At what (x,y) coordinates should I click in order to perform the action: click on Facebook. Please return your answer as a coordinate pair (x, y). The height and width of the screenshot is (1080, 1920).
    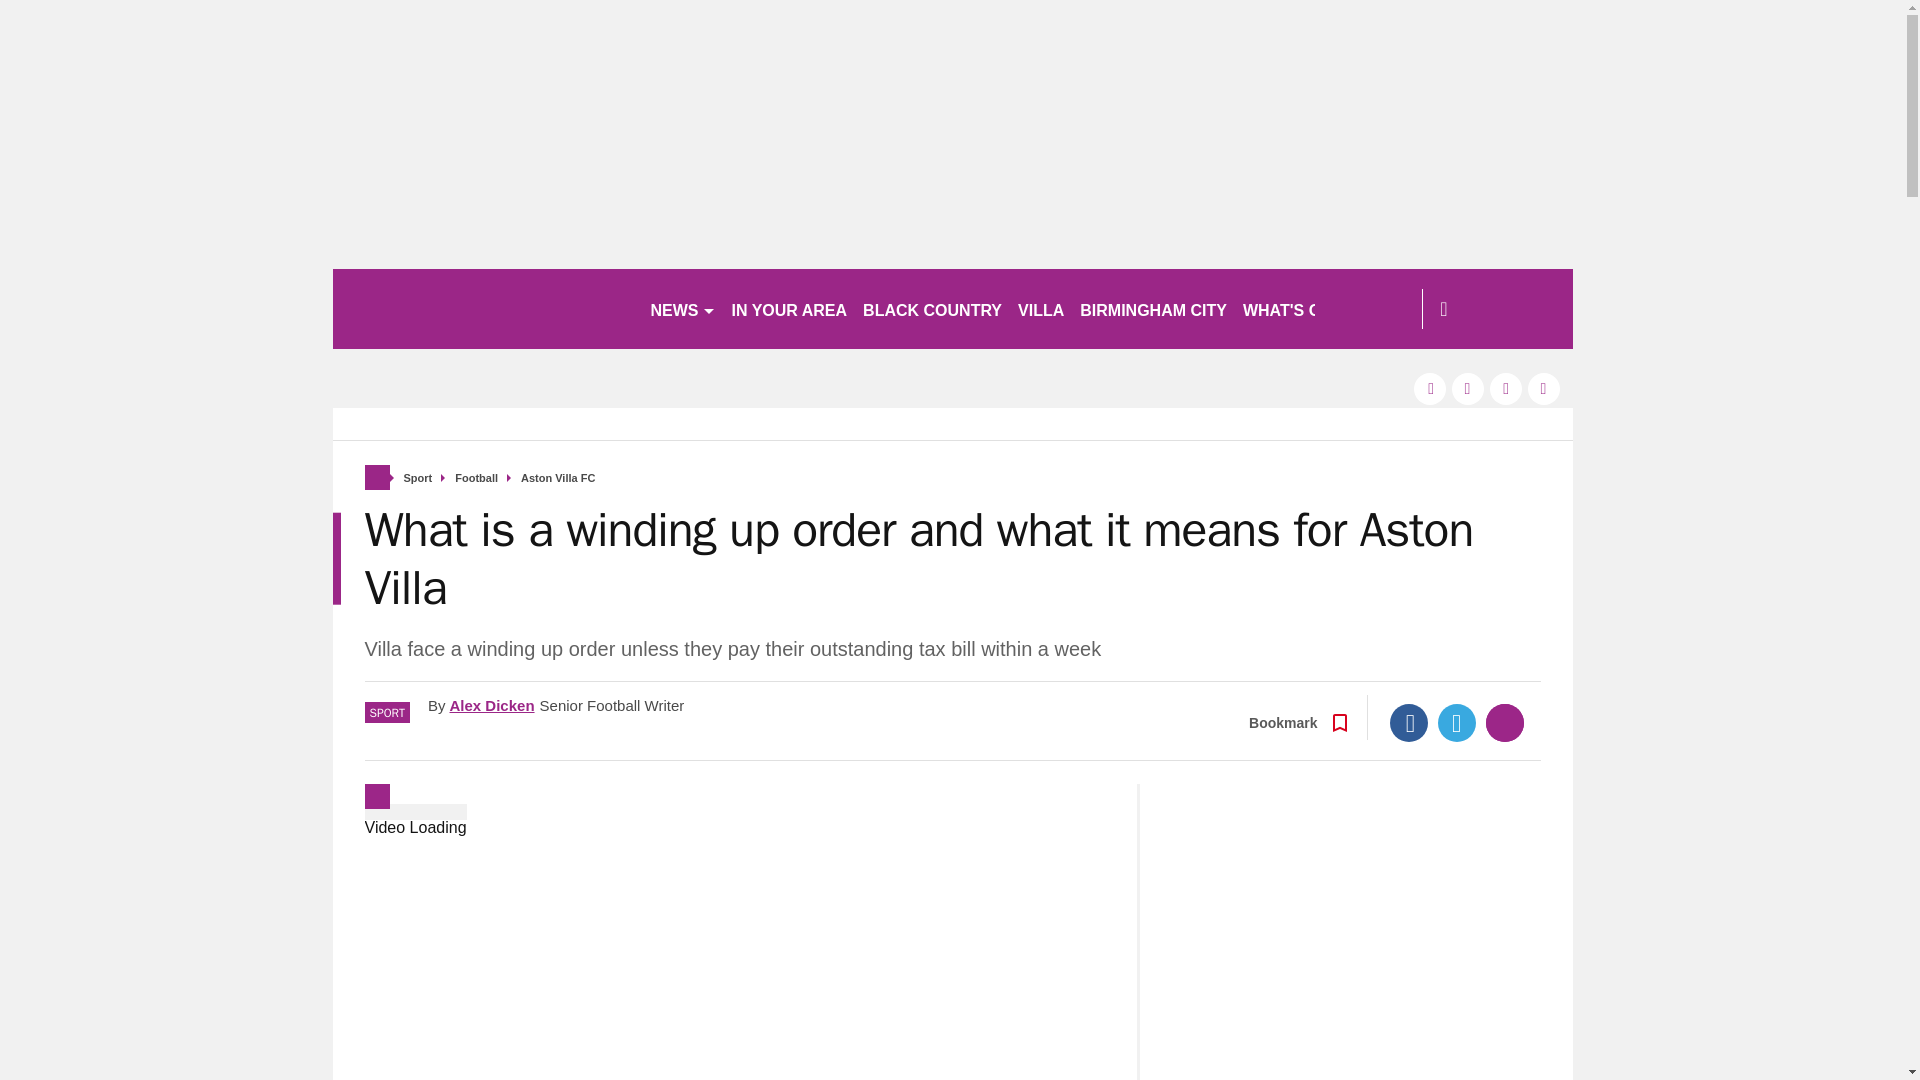
    Looking at the image, I should click on (1409, 722).